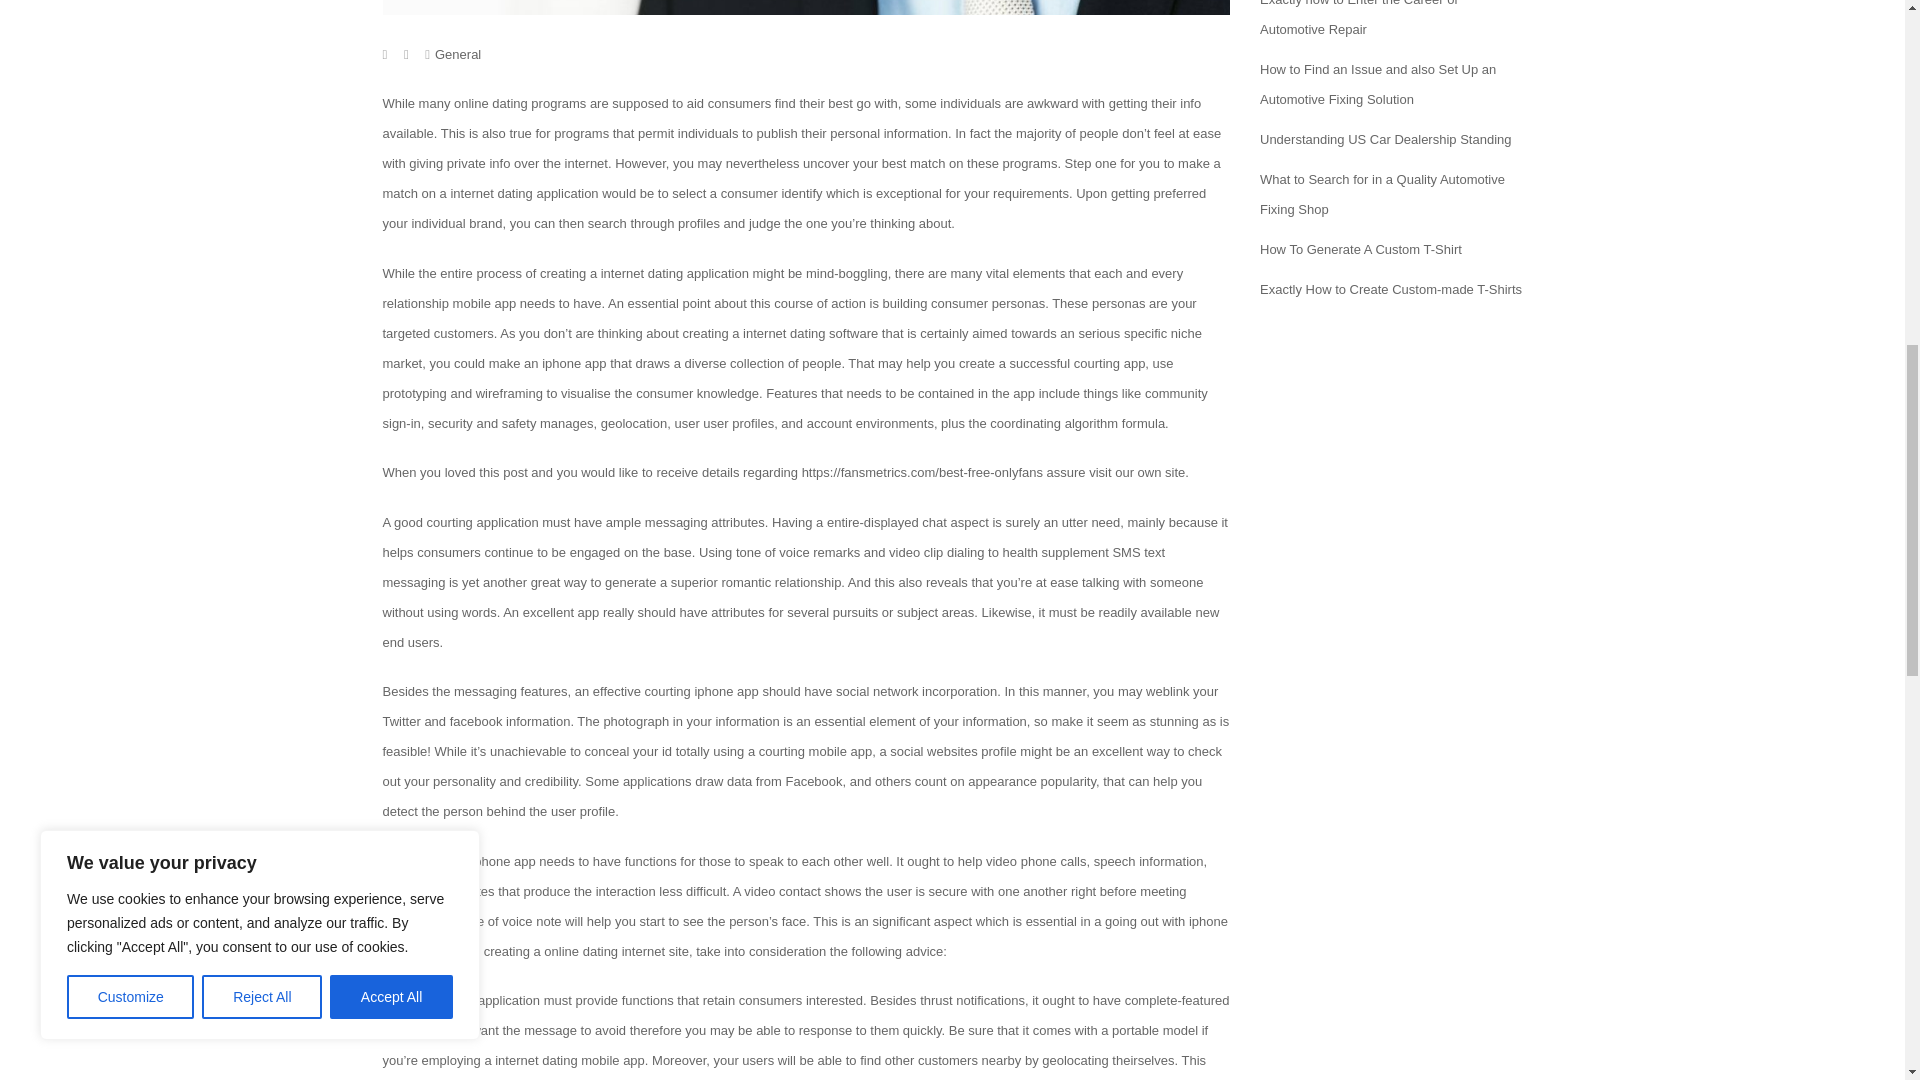  I want to click on awkward, so click(1052, 104).